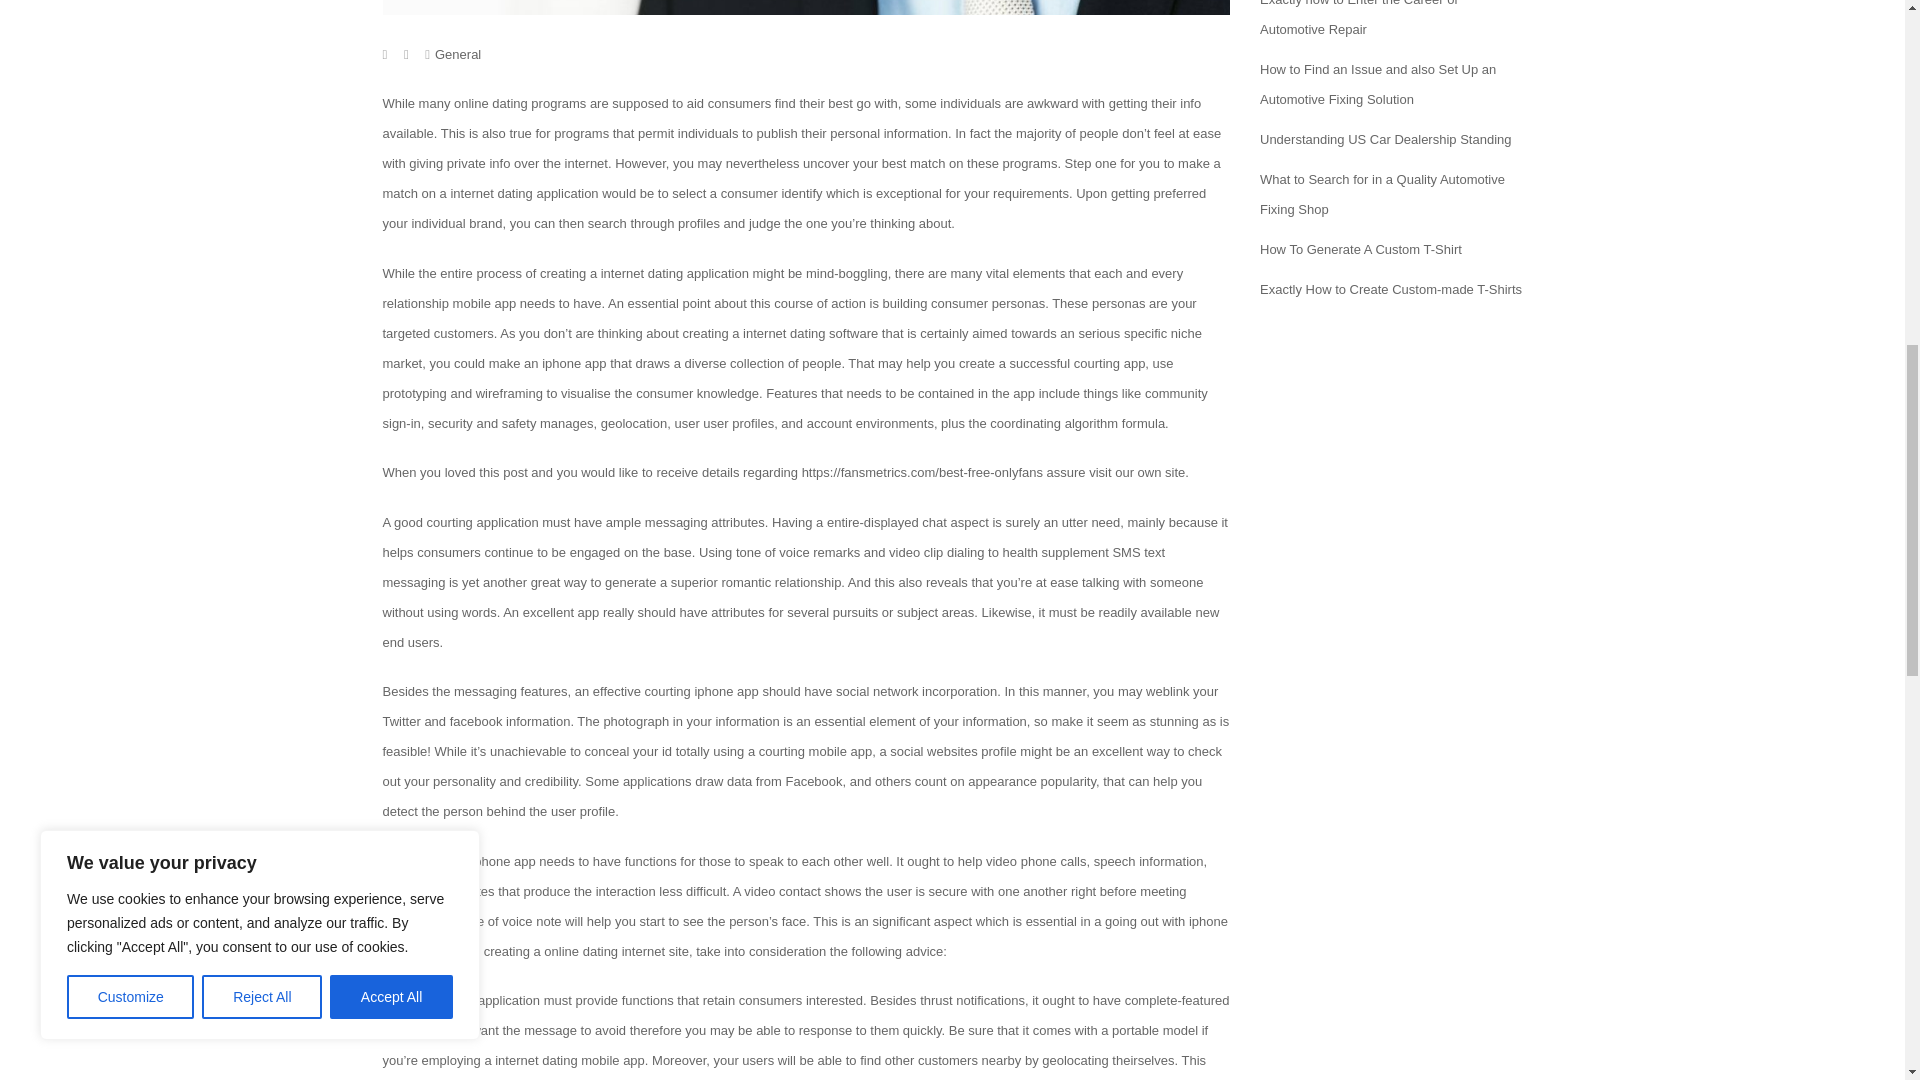  I want to click on awkward, so click(1052, 104).